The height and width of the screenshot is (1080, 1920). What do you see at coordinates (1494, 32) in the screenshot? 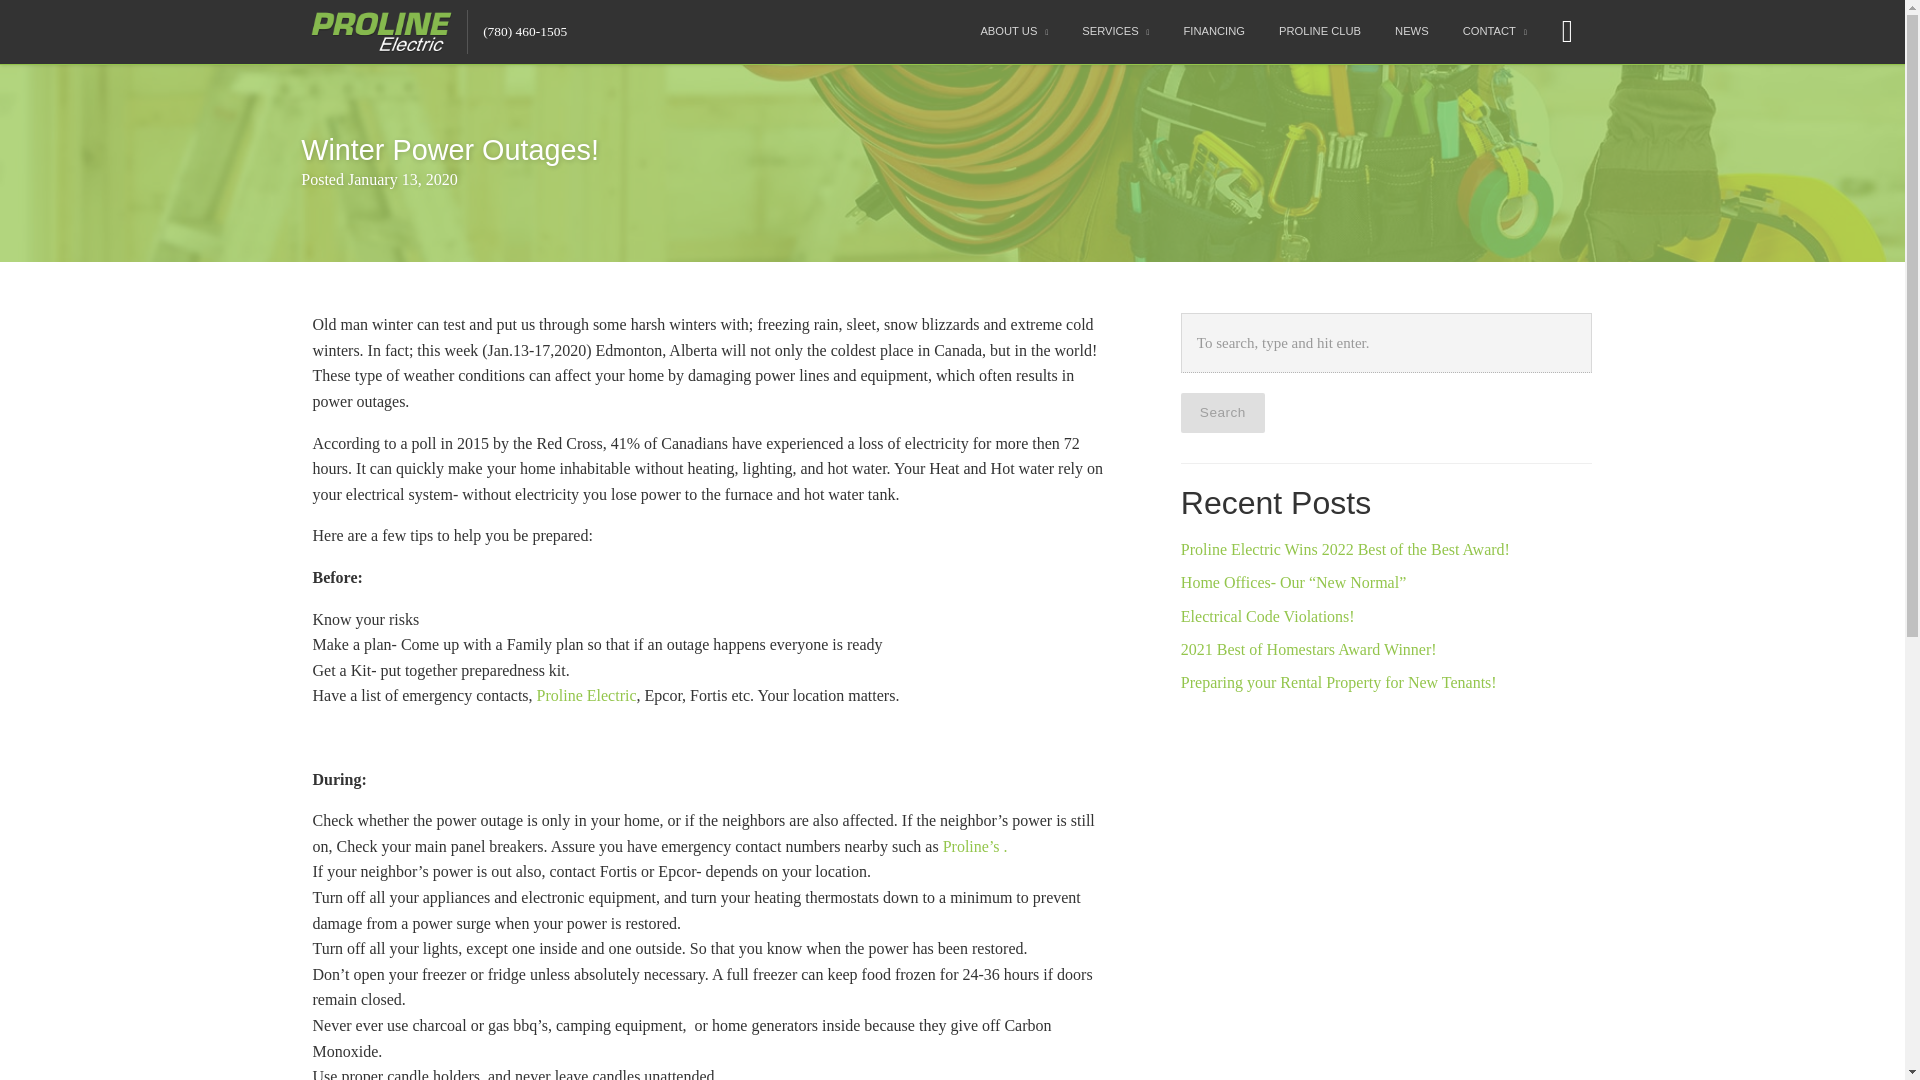
I see `CONTACT` at bounding box center [1494, 32].